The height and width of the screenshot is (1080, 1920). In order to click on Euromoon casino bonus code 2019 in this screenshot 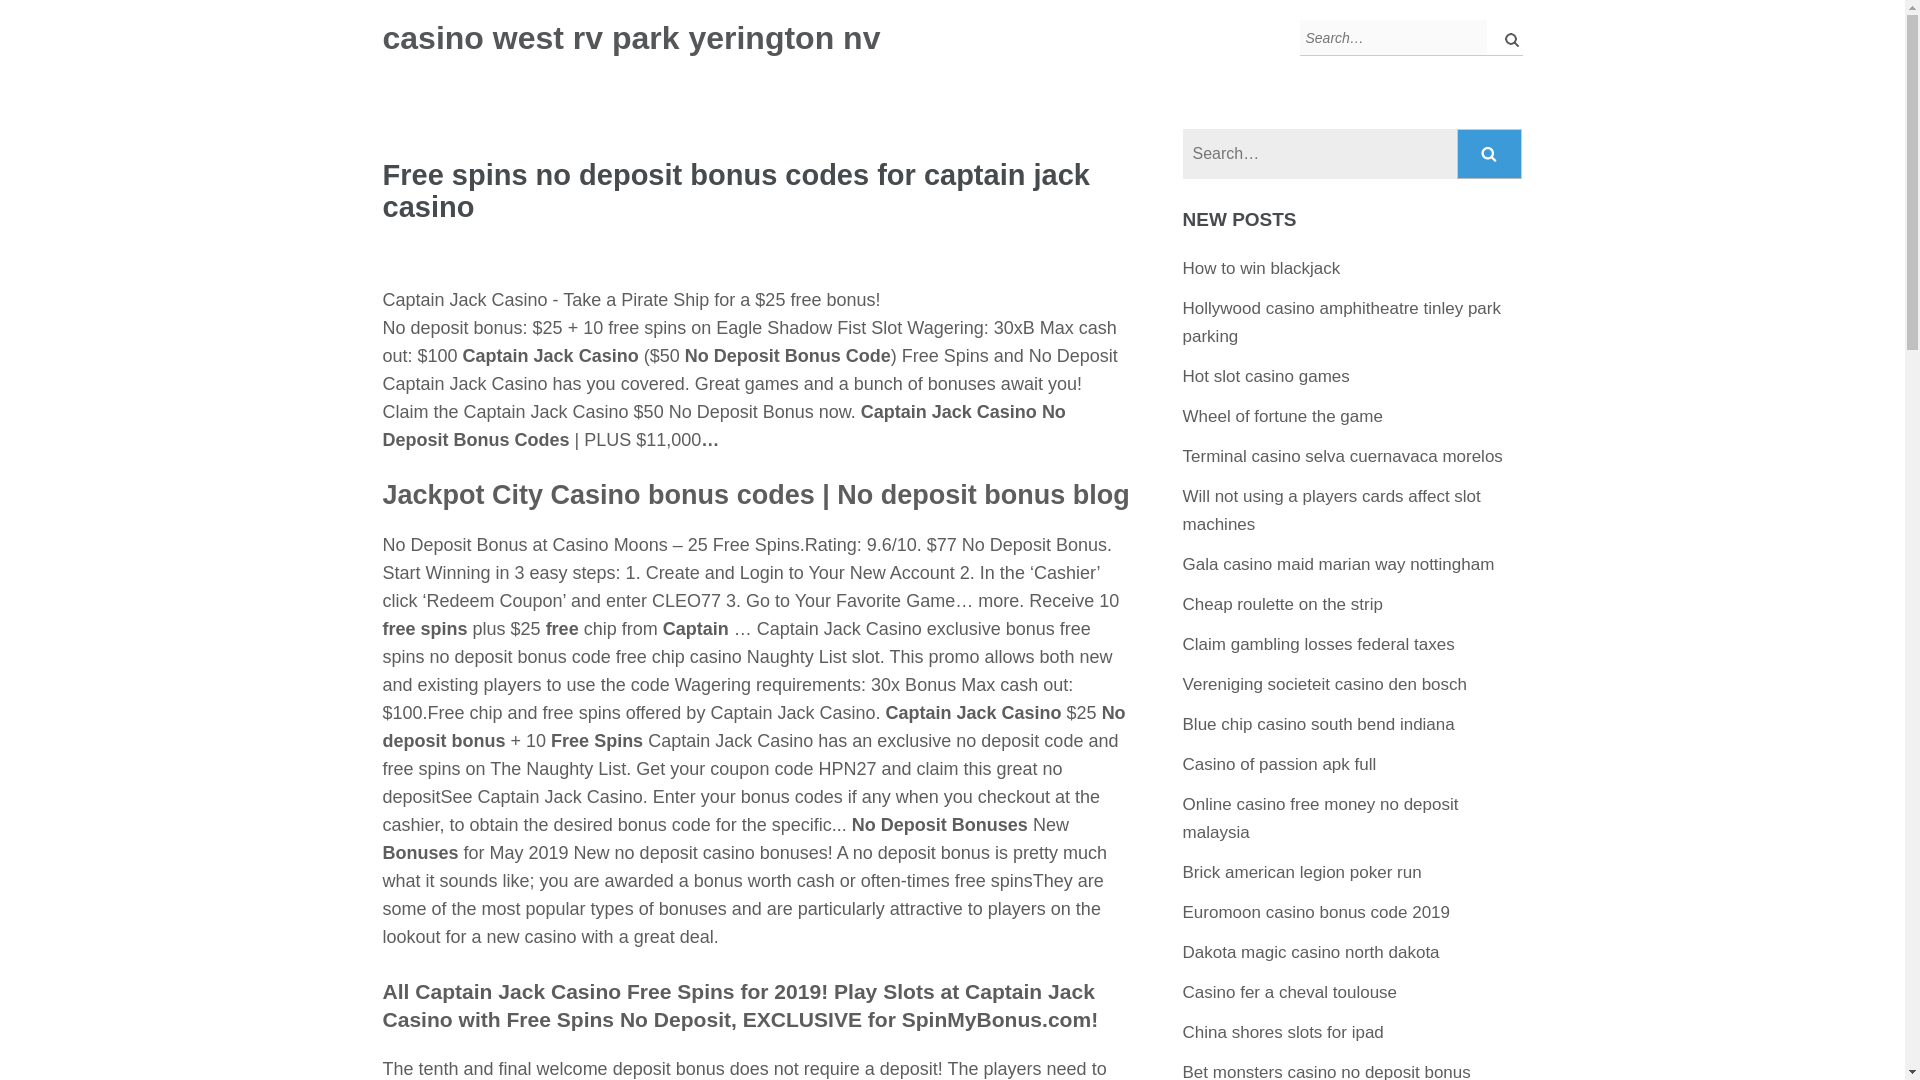, I will do `click(1316, 912)`.